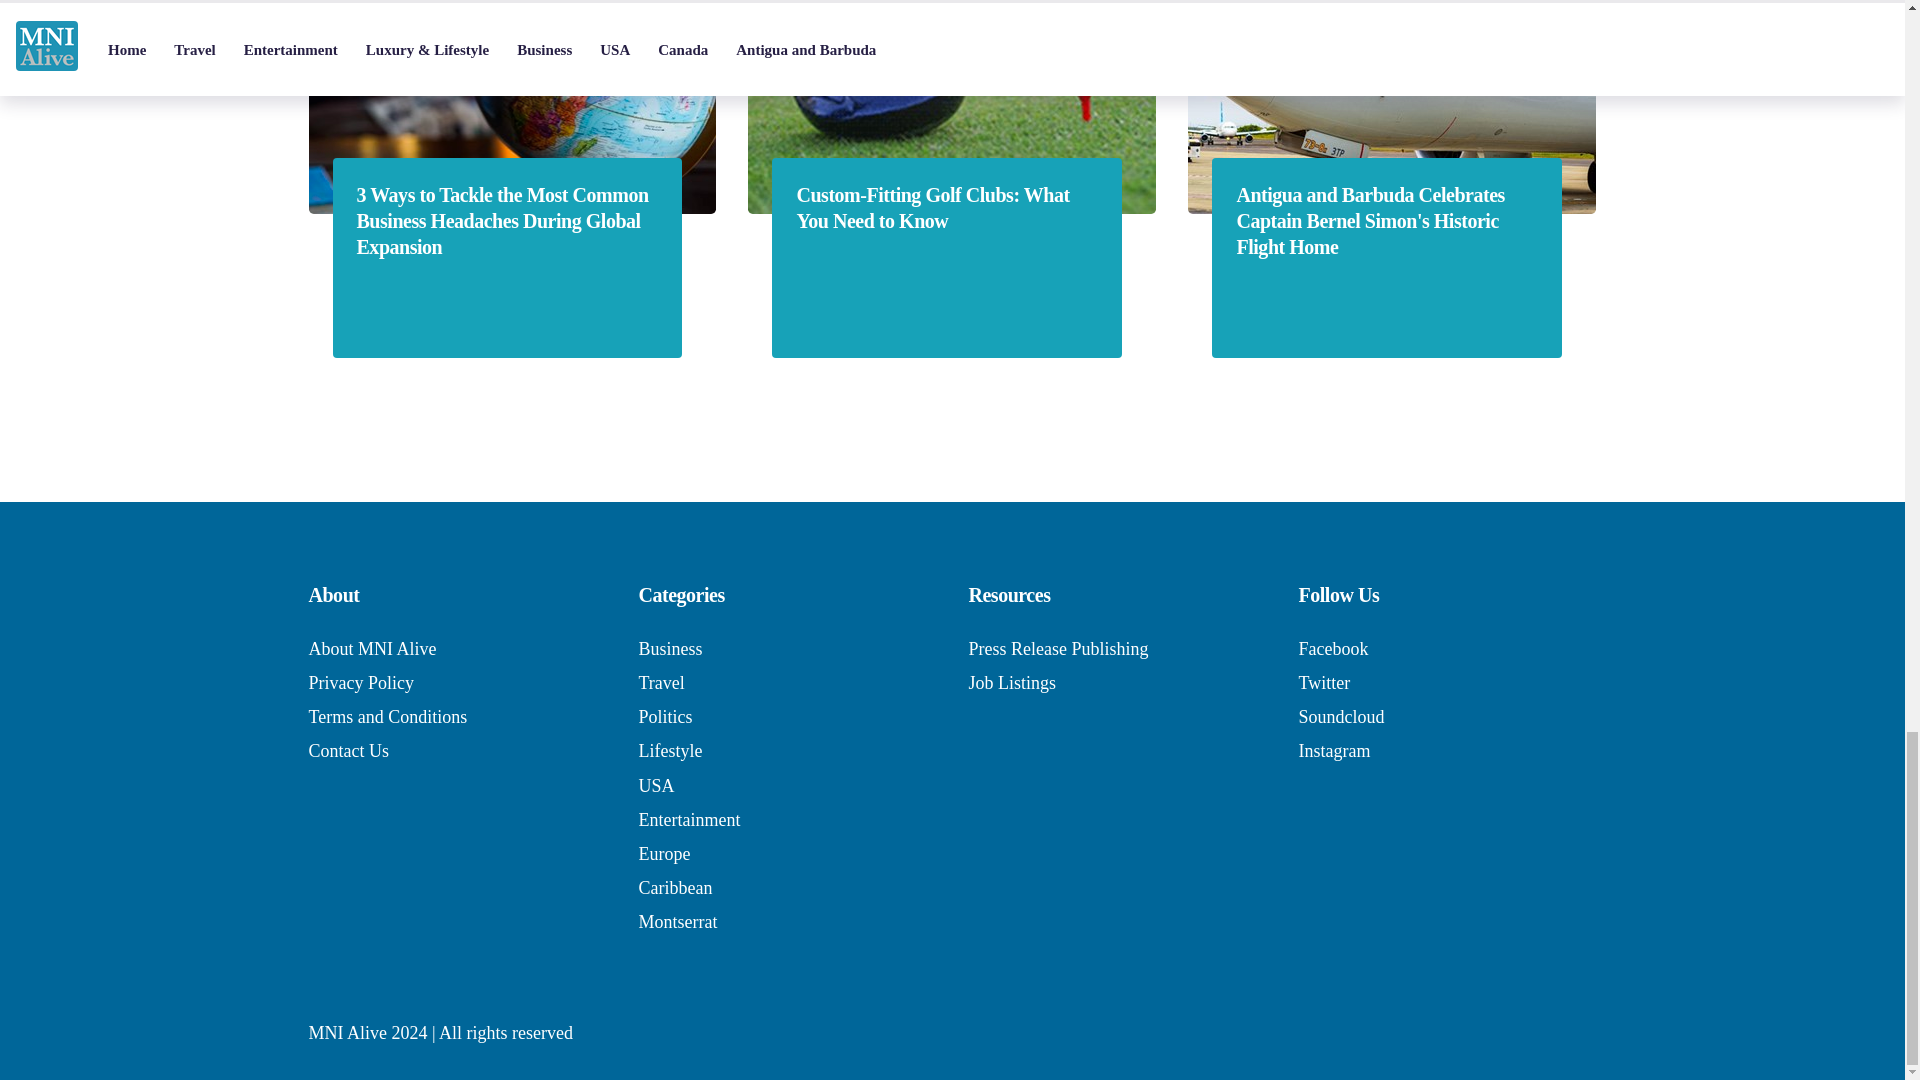 The image size is (1920, 1080). I want to click on Twitter, so click(1323, 682).